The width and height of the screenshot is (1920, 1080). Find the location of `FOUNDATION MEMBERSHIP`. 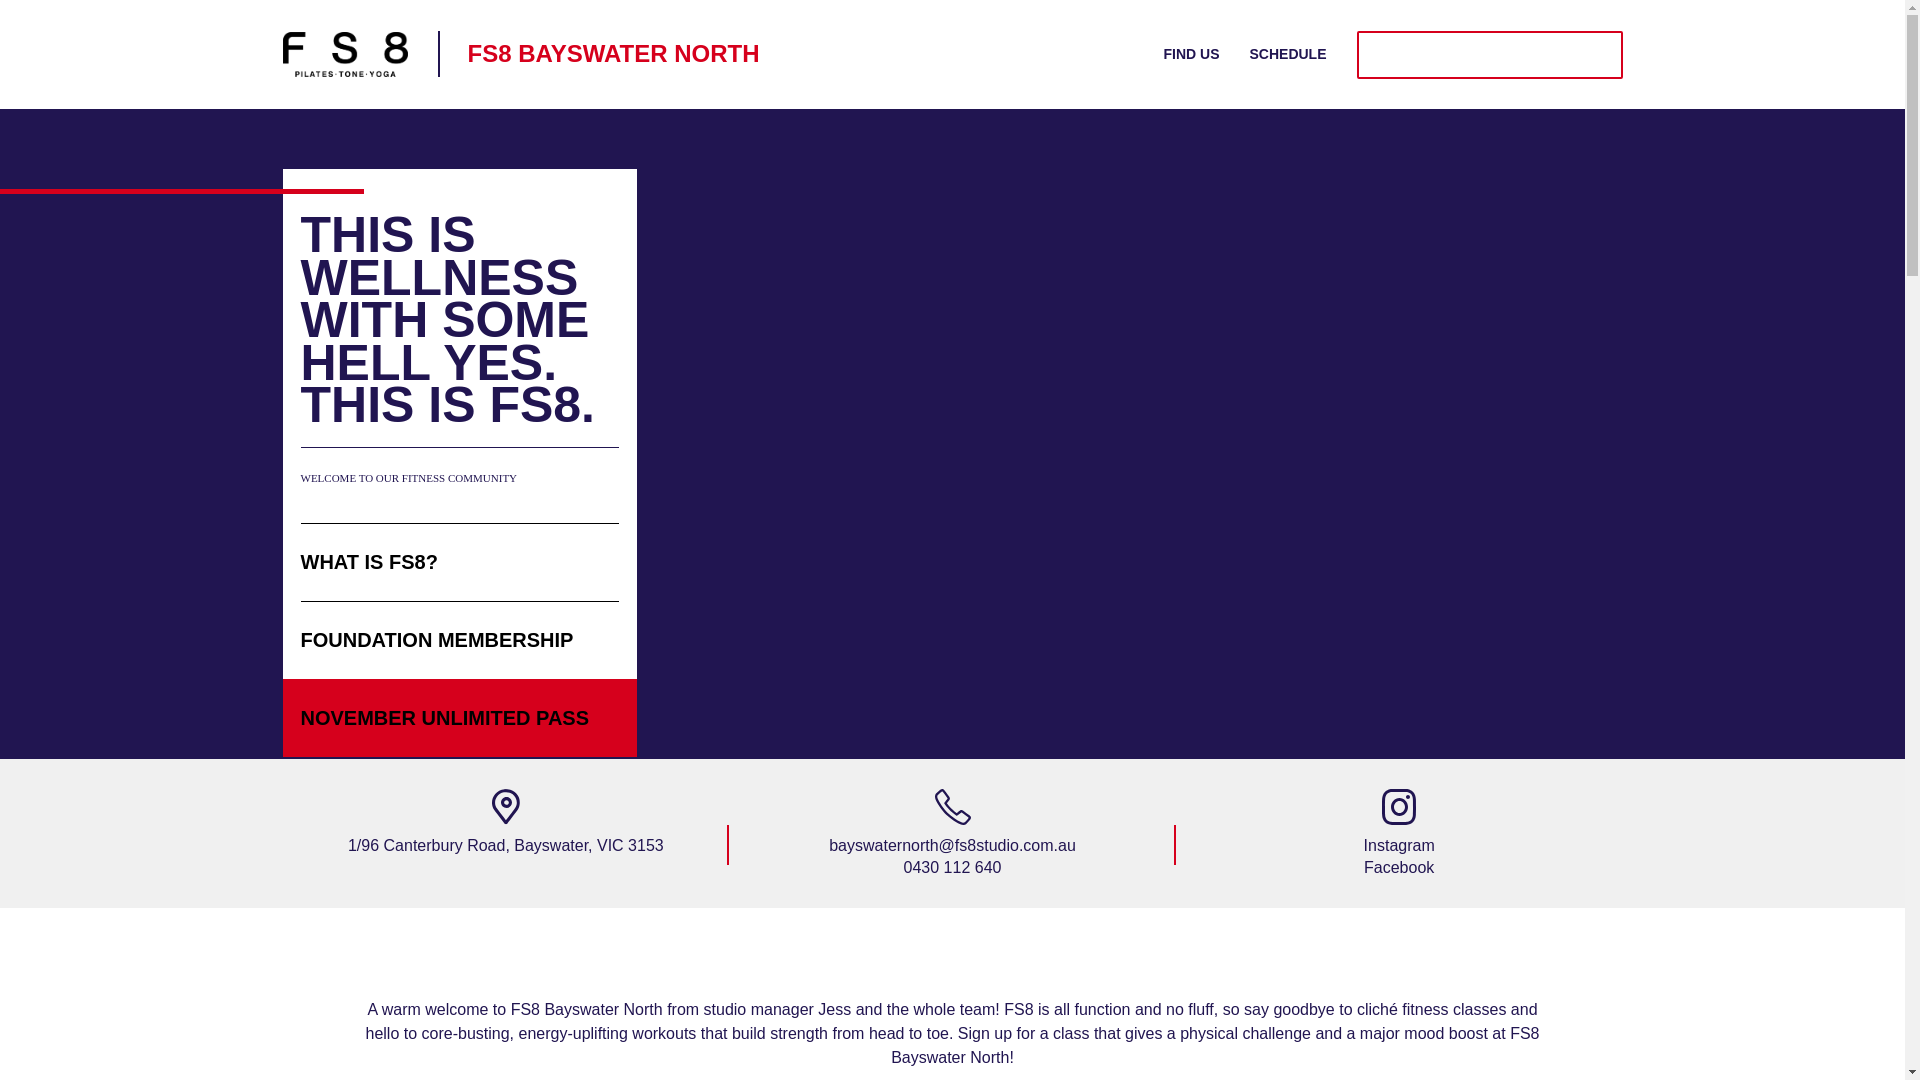

FOUNDATION MEMBERSHIP is located at coordinates (458, 639).